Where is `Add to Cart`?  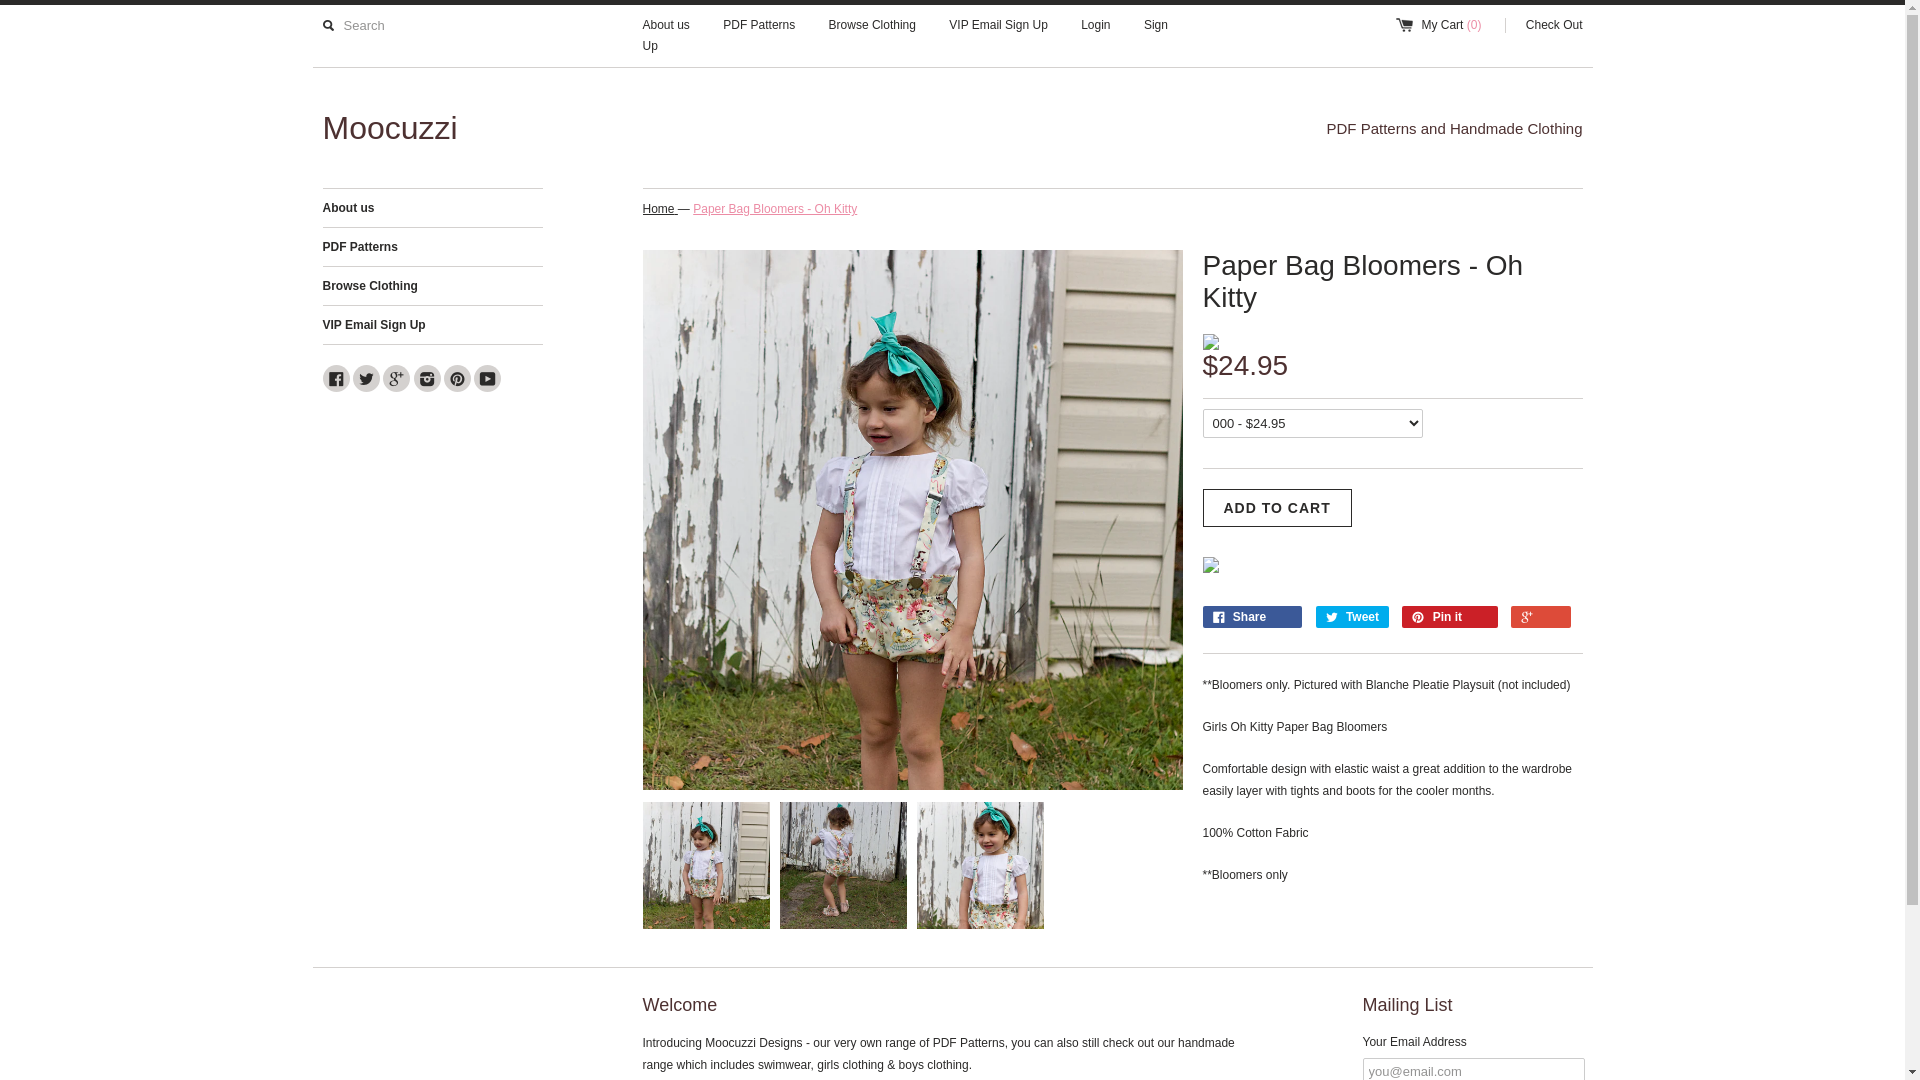 Add to Cart is located at coordinates (1276, 508).